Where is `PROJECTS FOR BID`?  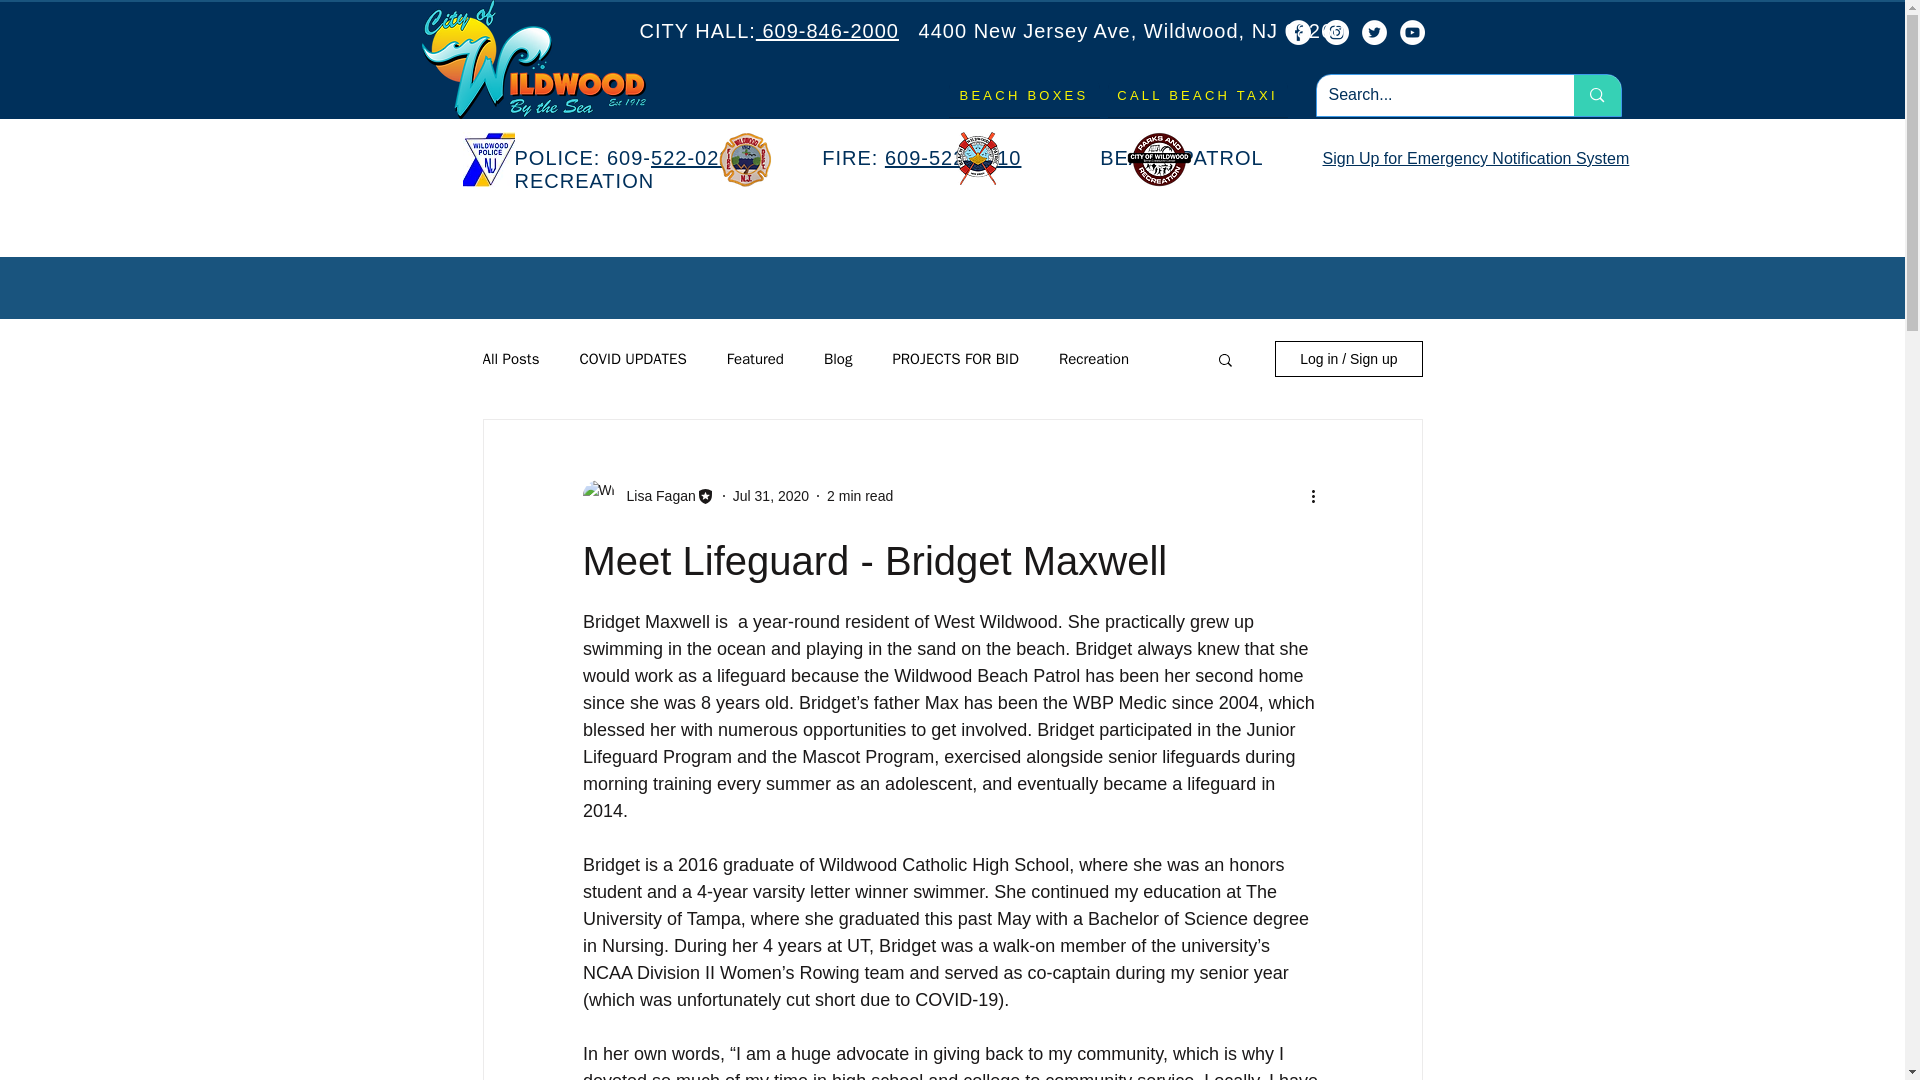 PROJECTS FOR BID is located at coordinates (954, 359).